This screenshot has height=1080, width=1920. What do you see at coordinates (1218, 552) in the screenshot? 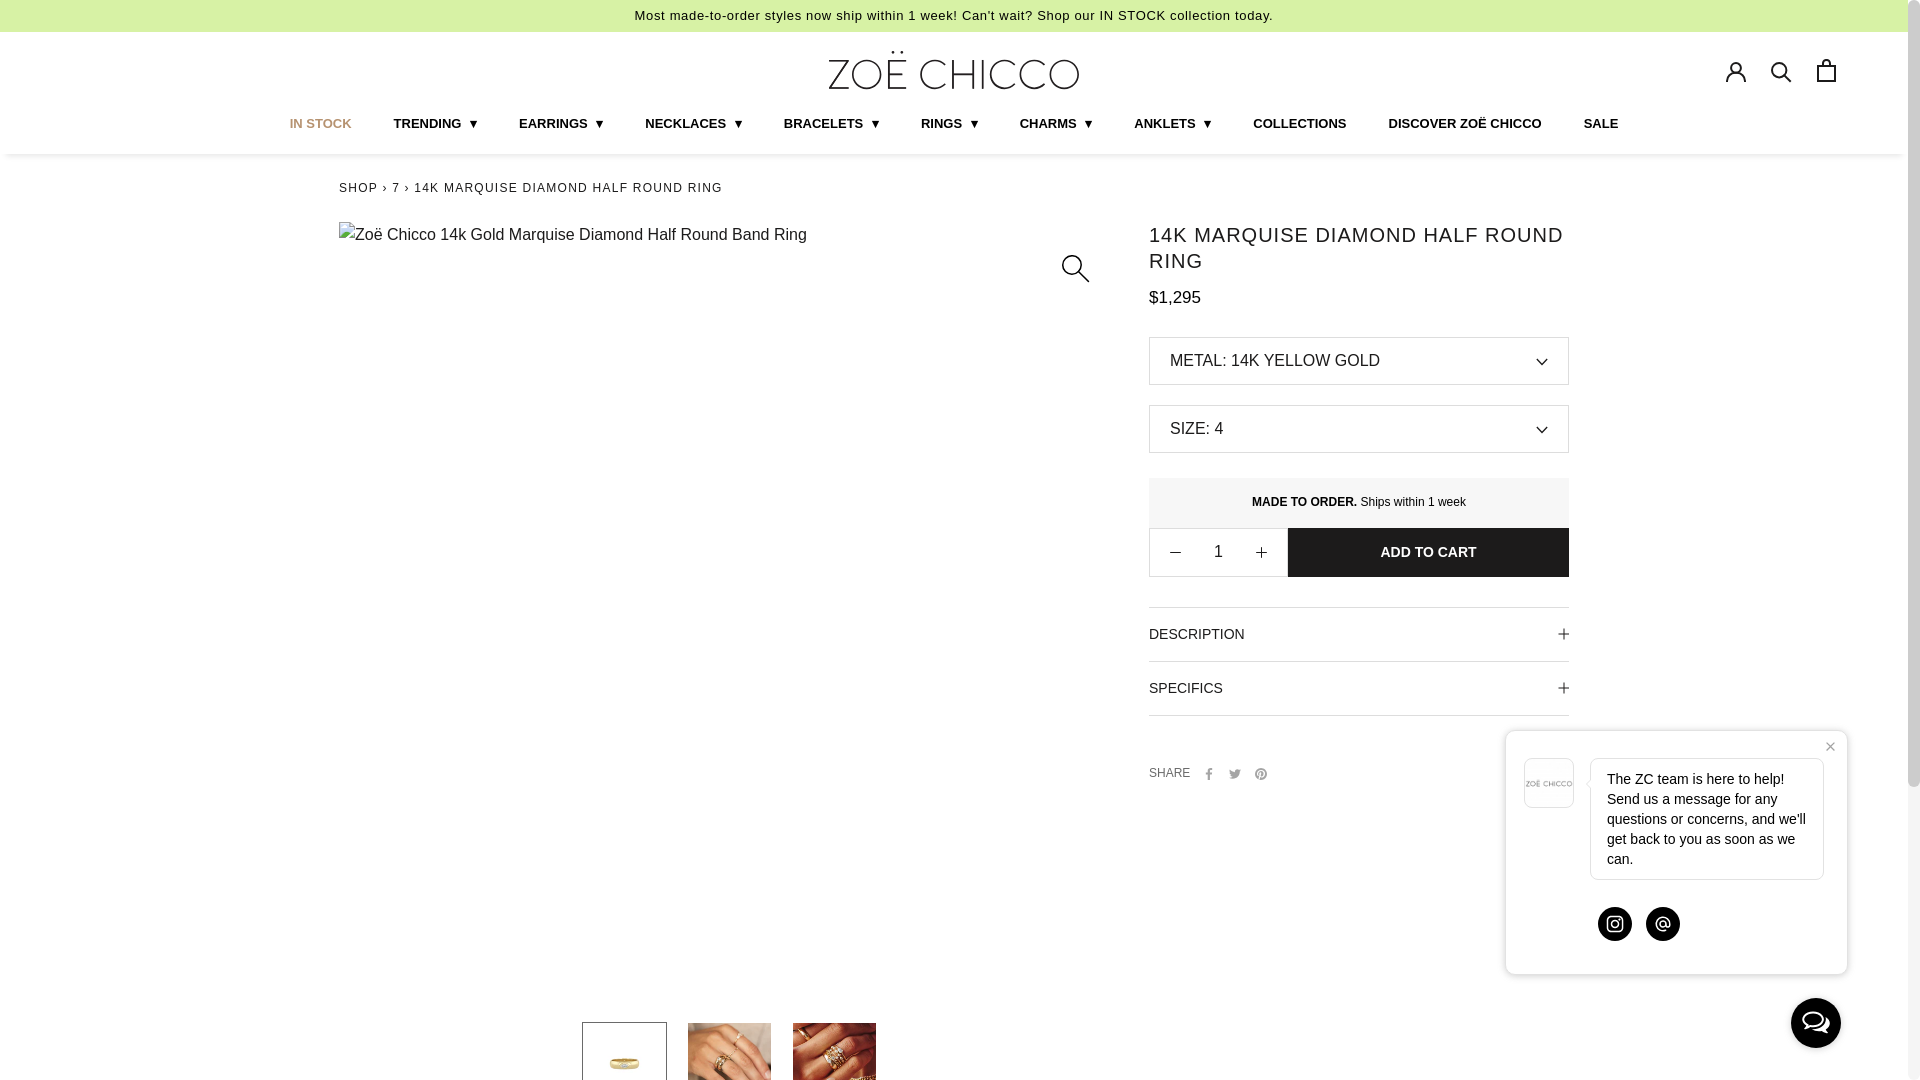
I see `1` at bounding box center [1218, 552].